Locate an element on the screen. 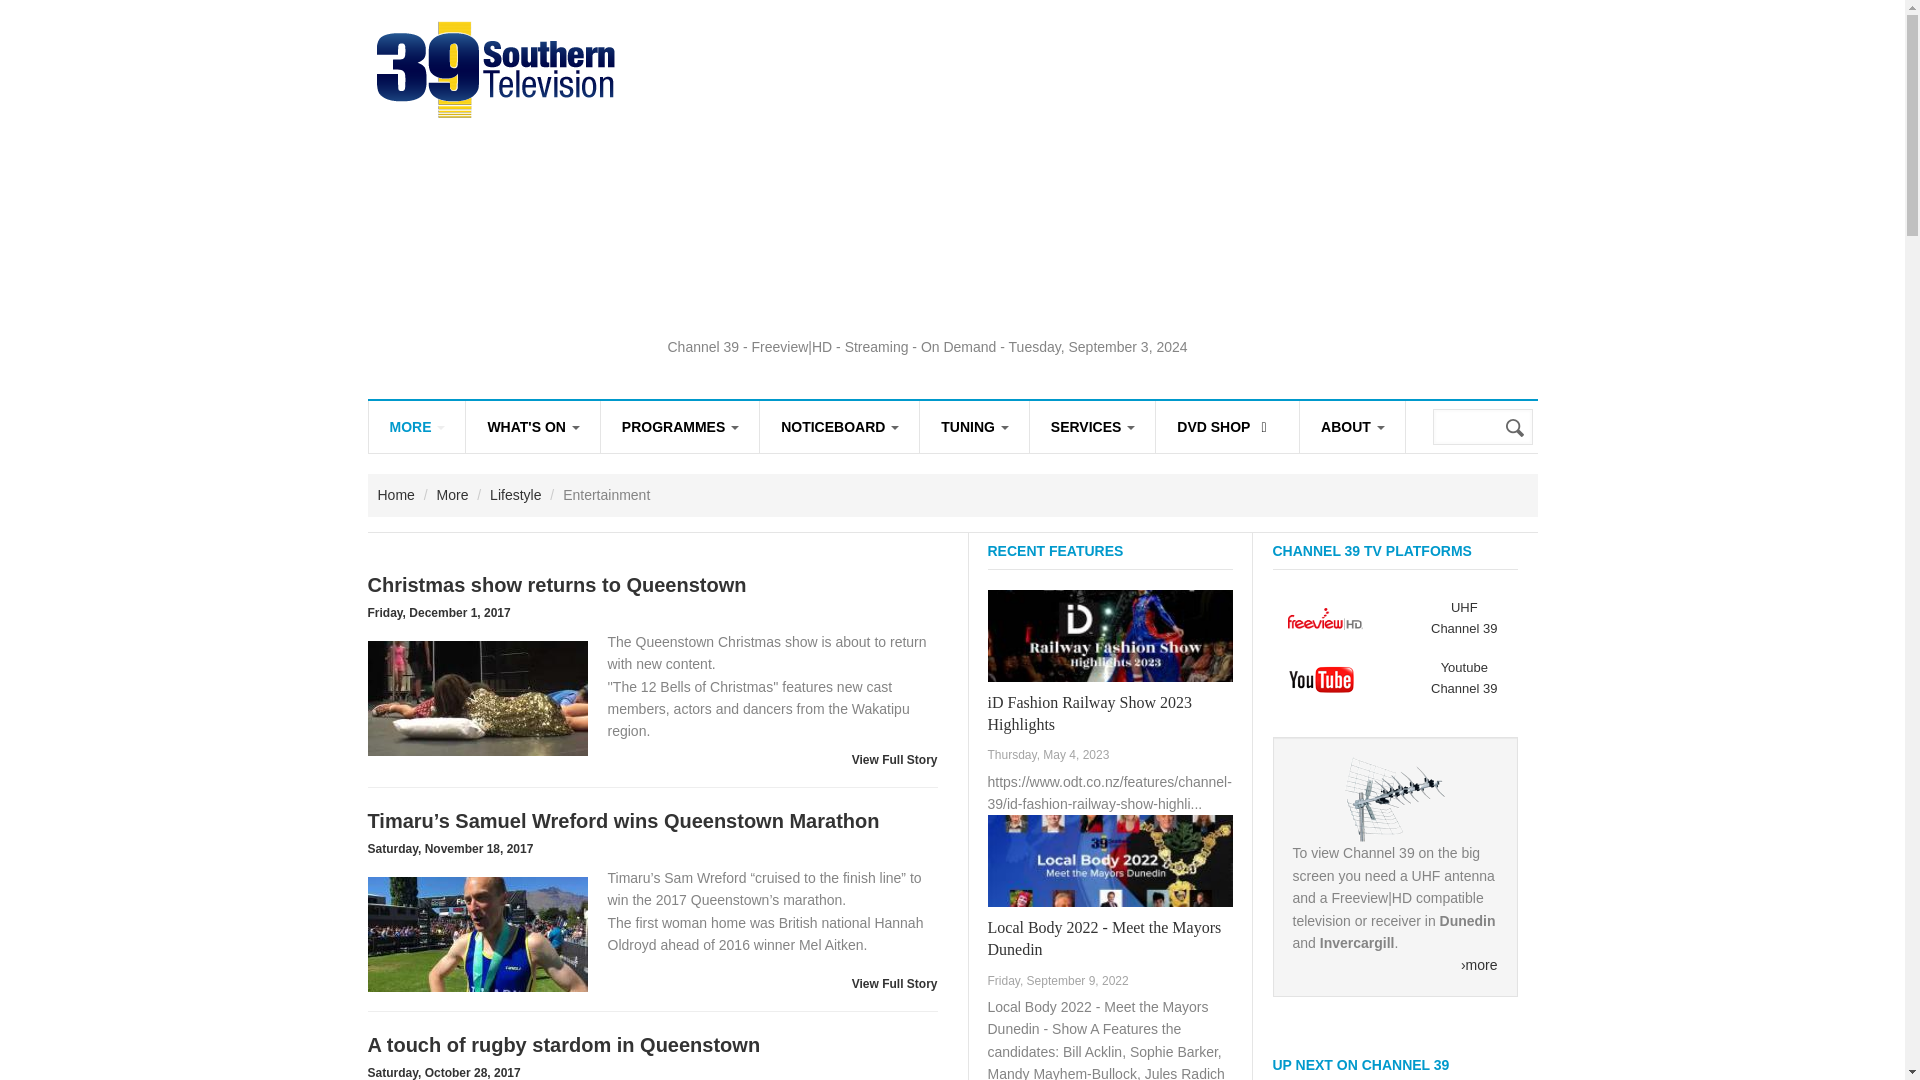 The image size is (1920, 1080). Search is located at coordinates (1516, 428).